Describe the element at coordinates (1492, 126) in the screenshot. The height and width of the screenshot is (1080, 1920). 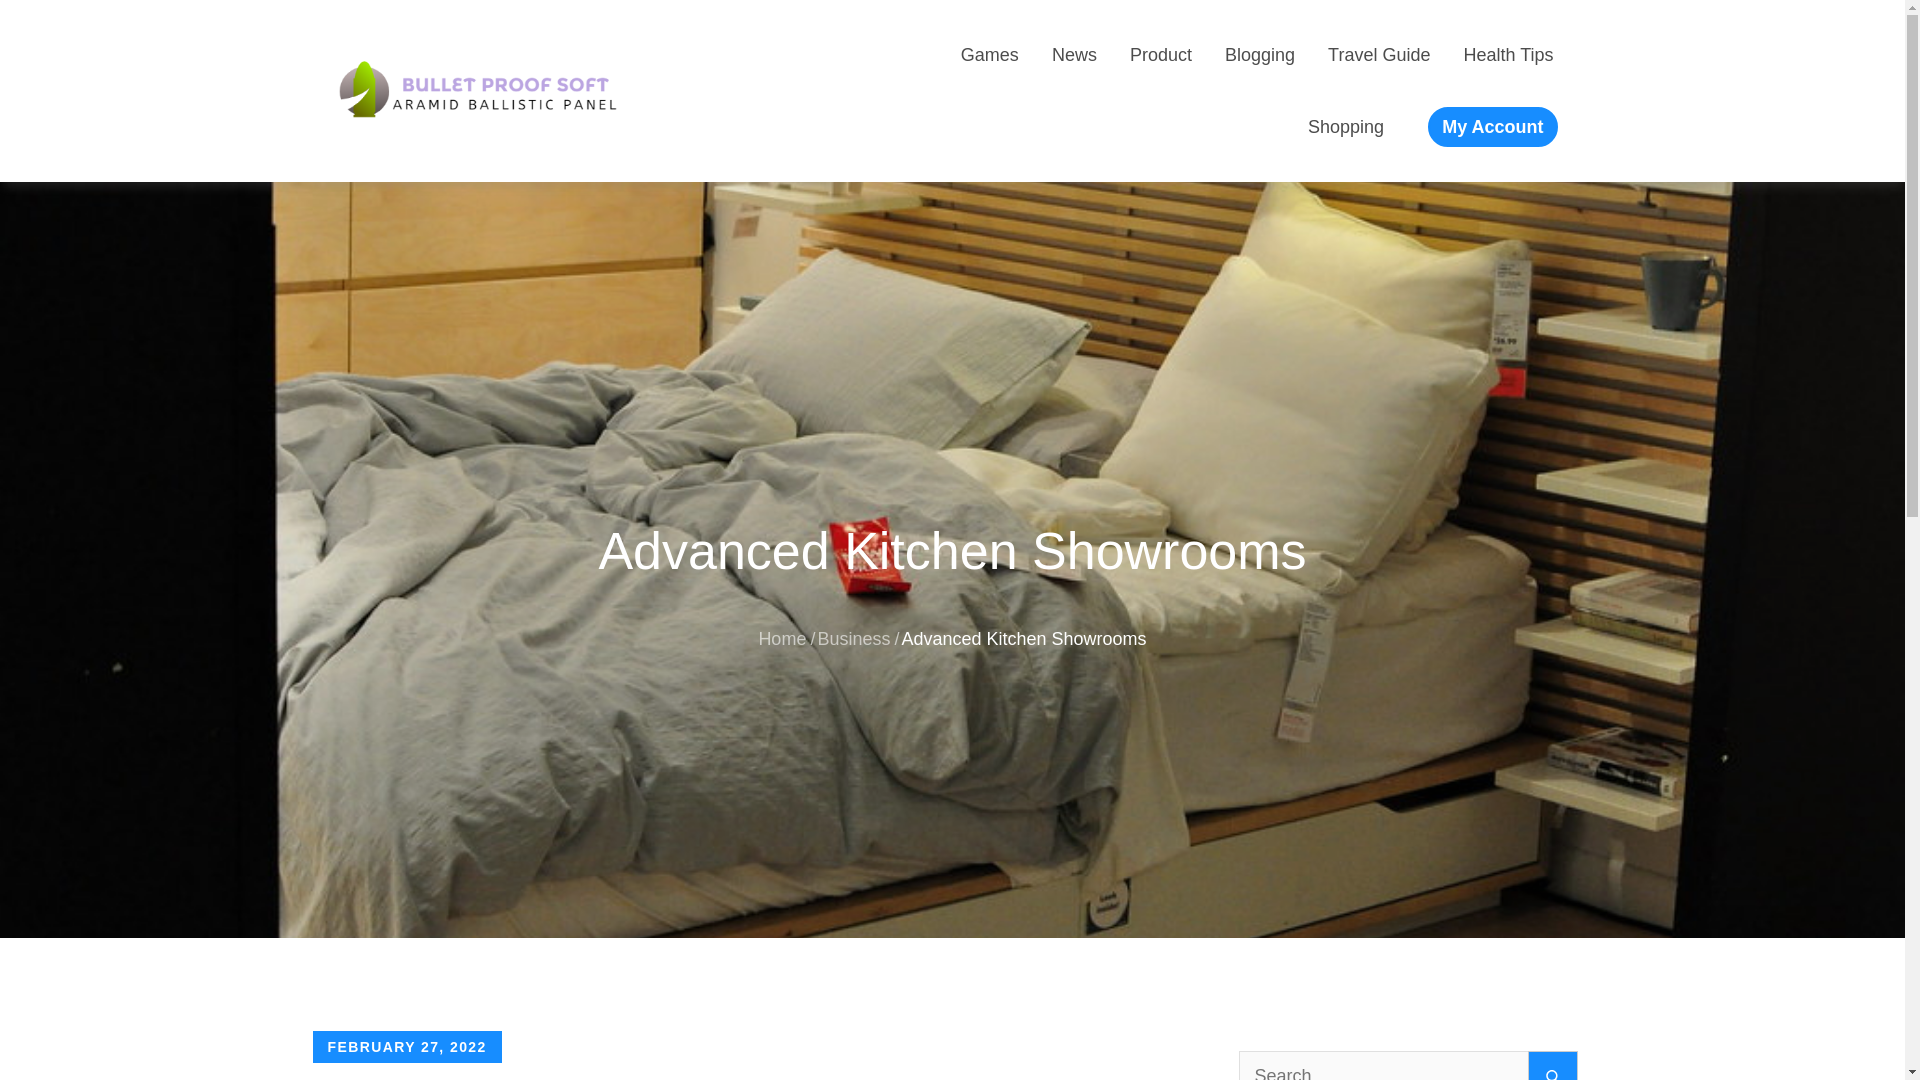
I see `My Account` at that location.